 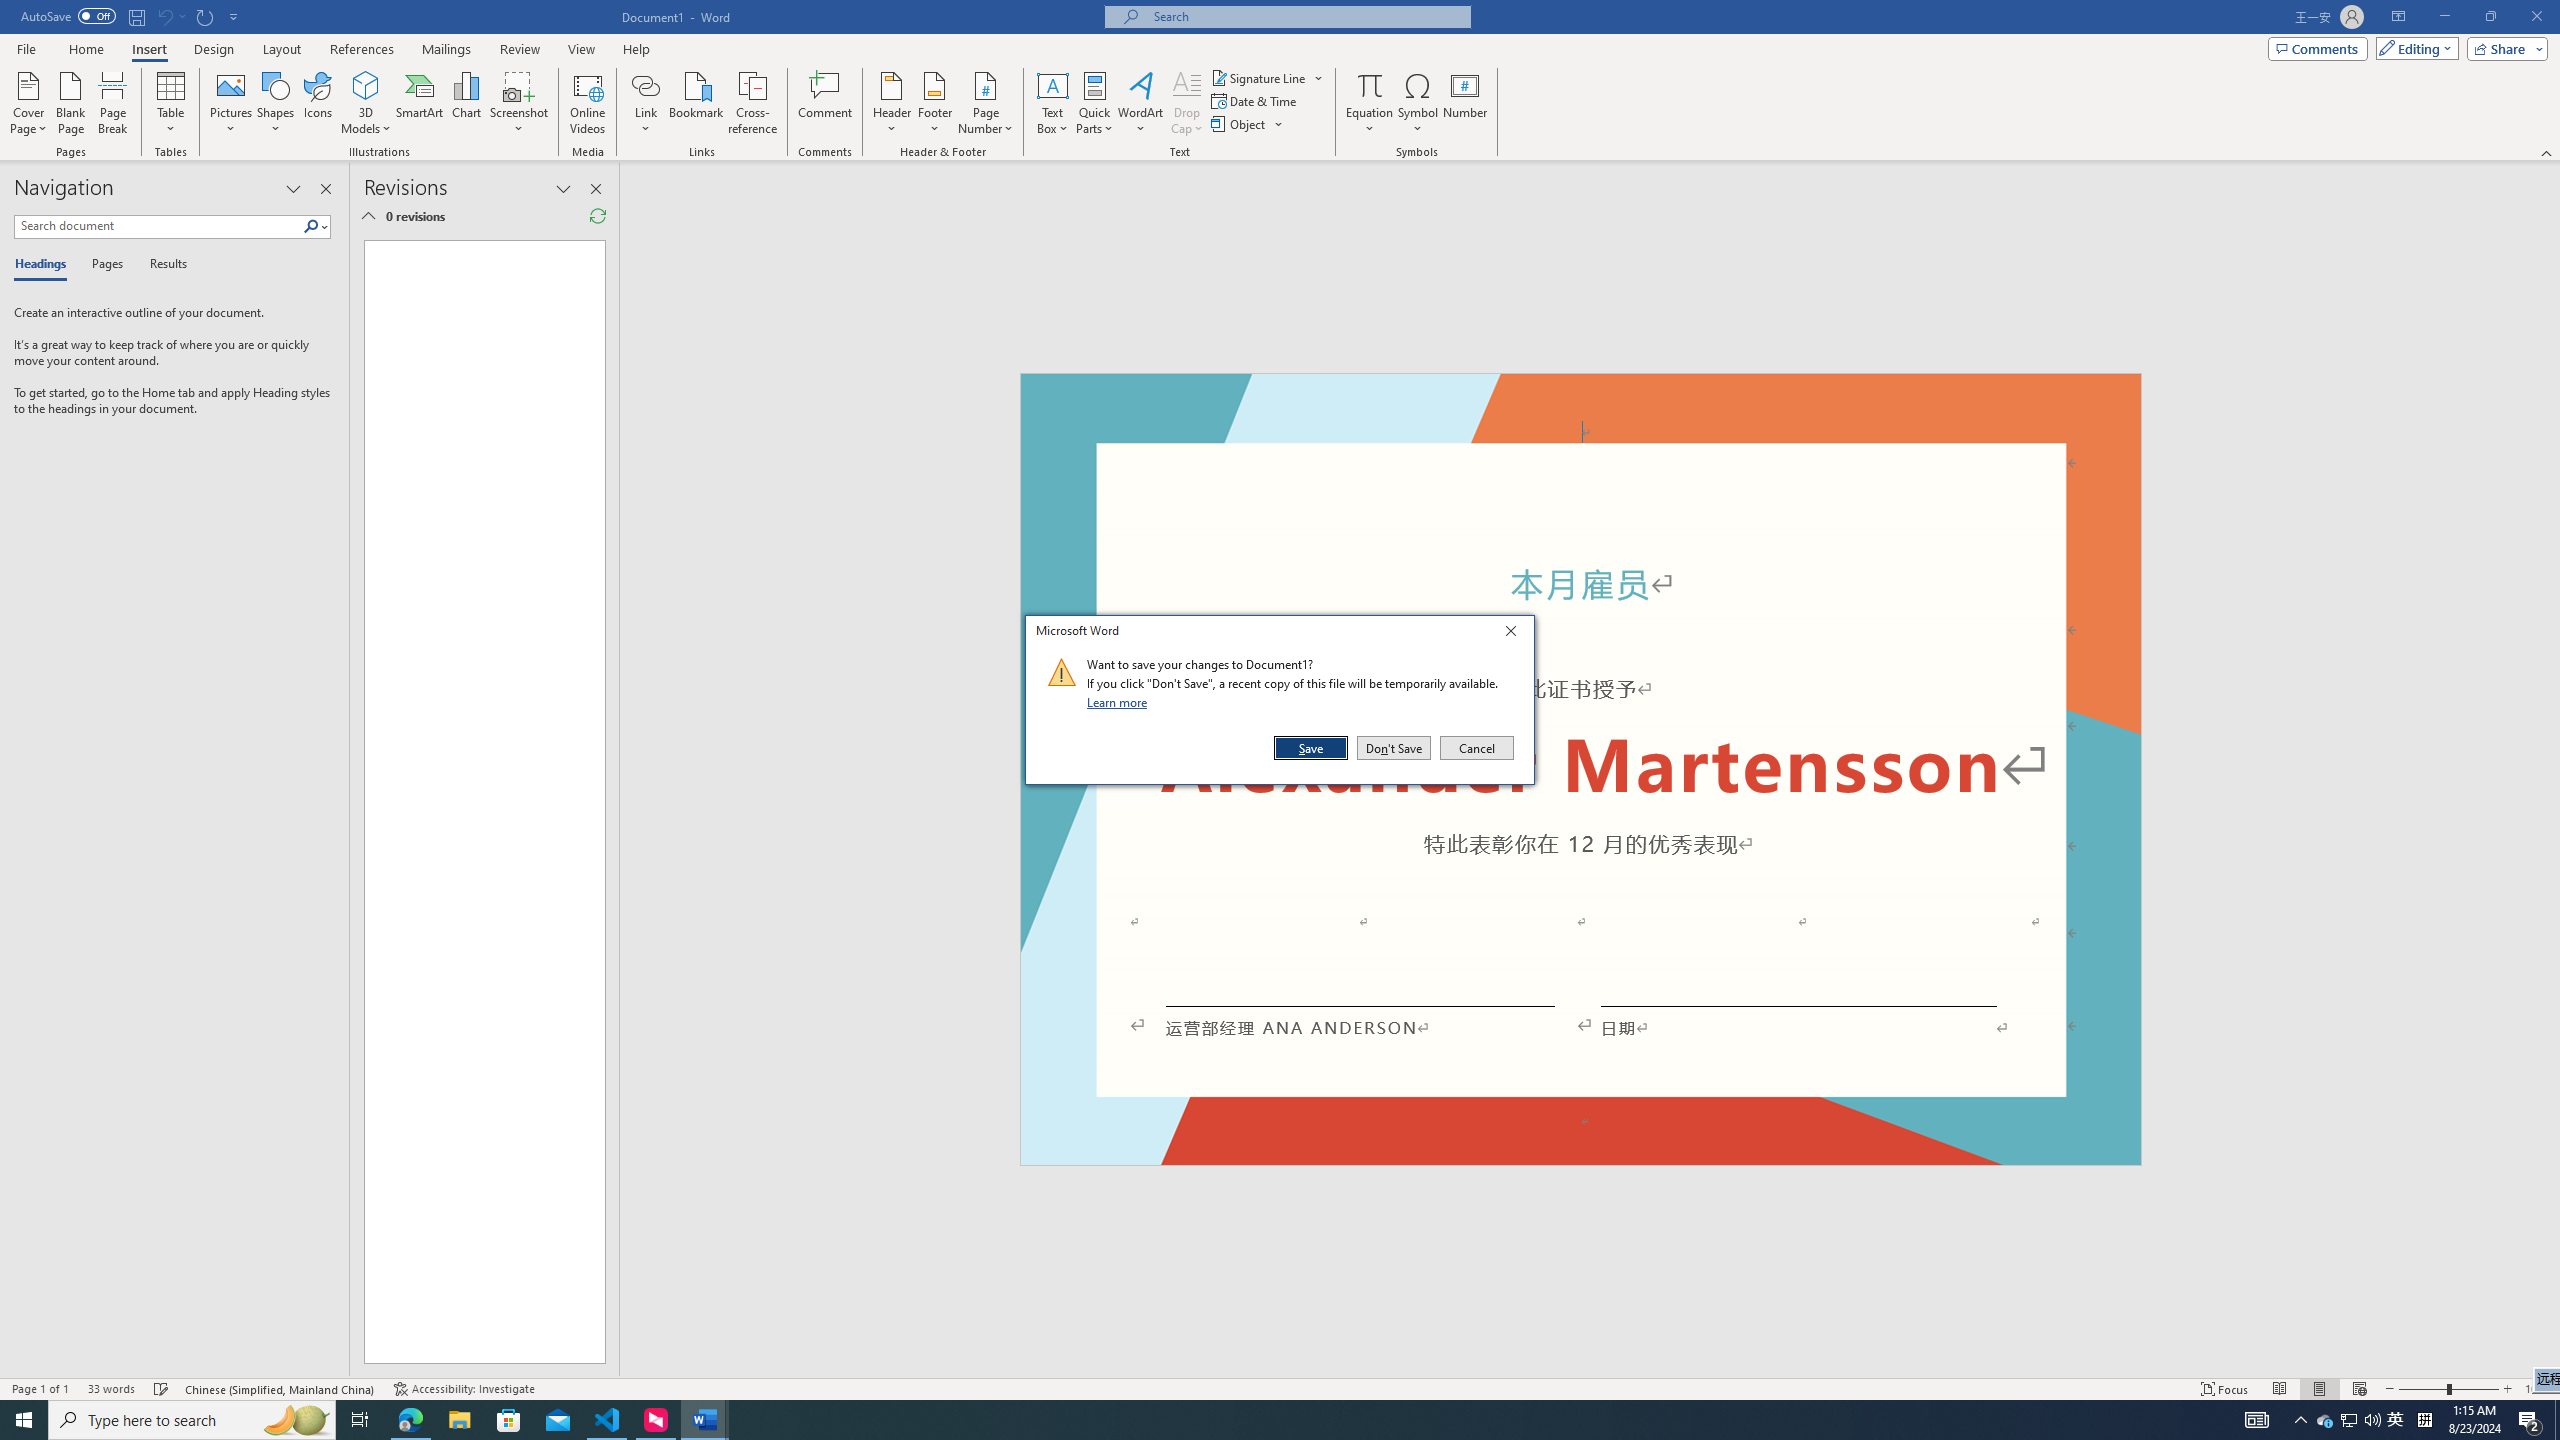 I want to click on Online Videos..., so click(x=1370, y=103).